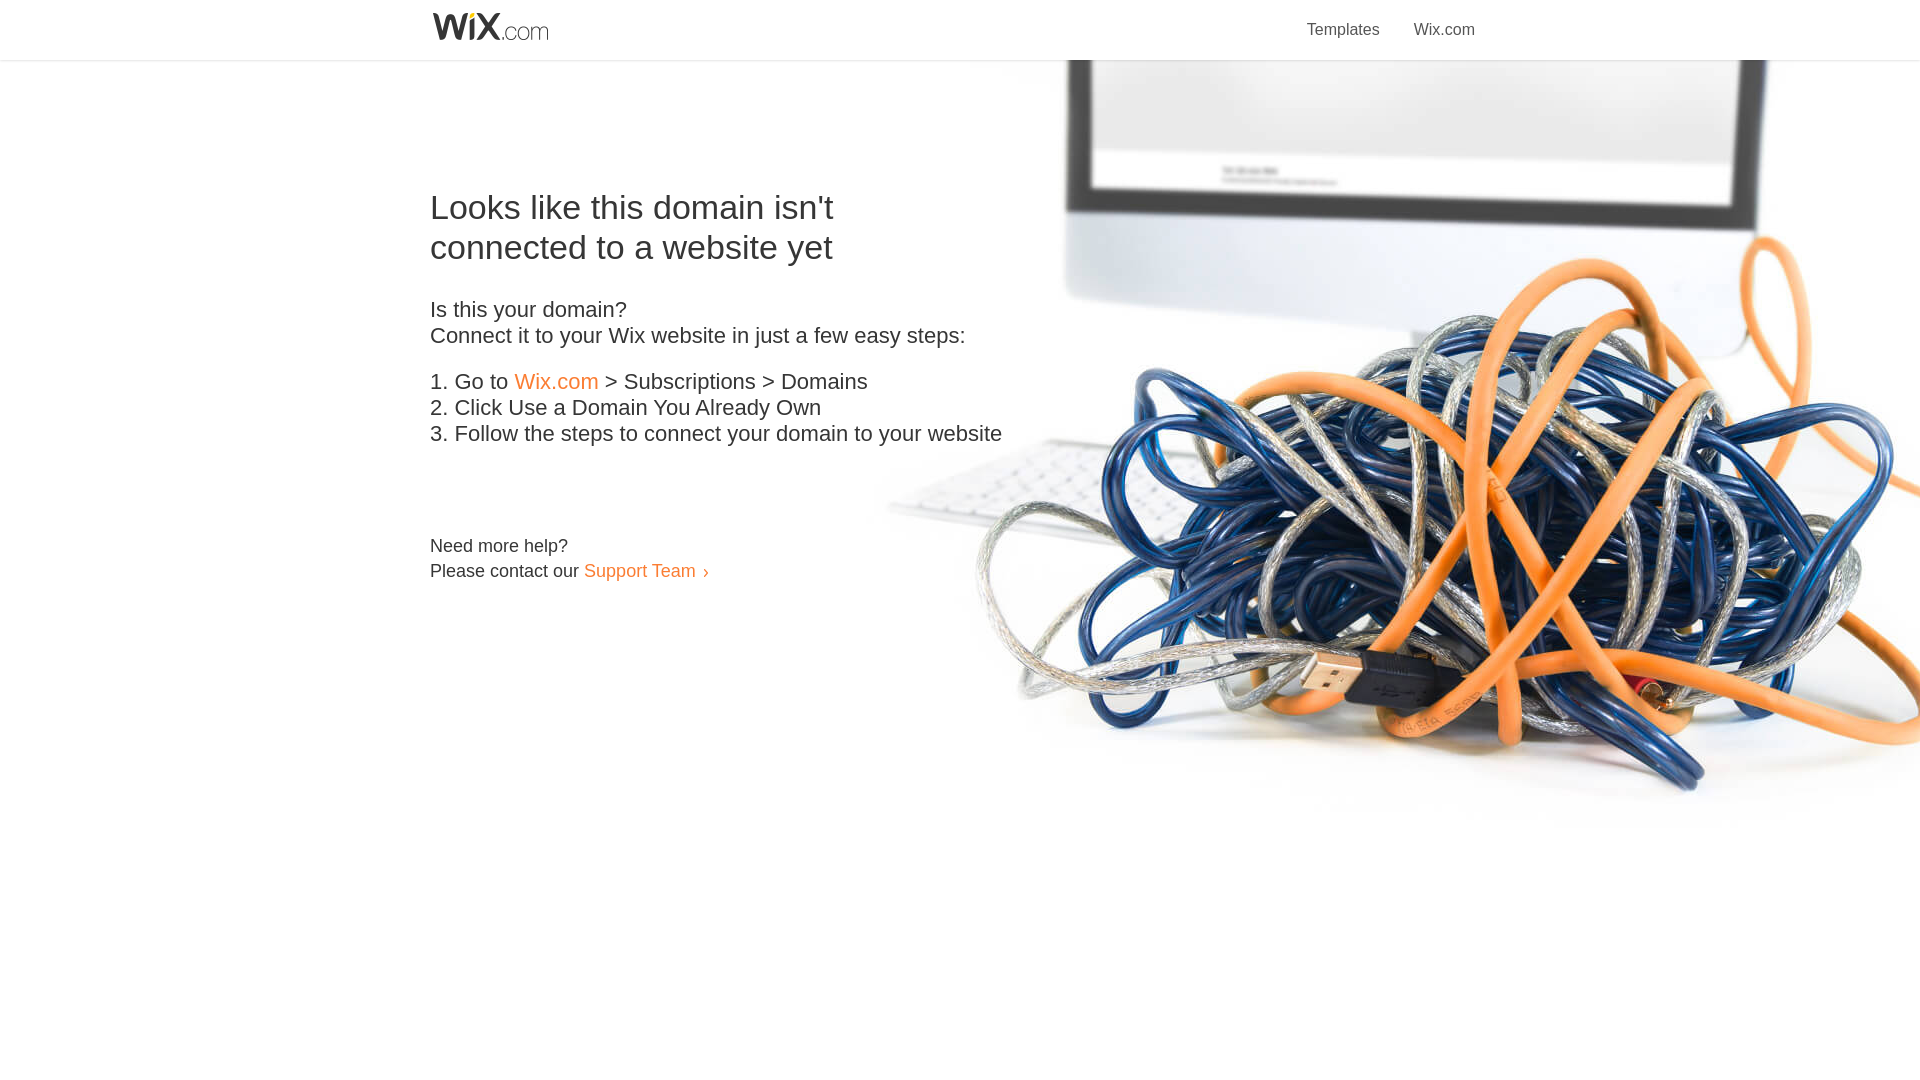 This screenshot has height=1080, width=1920. What do you see at coordinates (556, 382) in the screenshot?
I see `Wix.com` at bounding box center [556, 382].